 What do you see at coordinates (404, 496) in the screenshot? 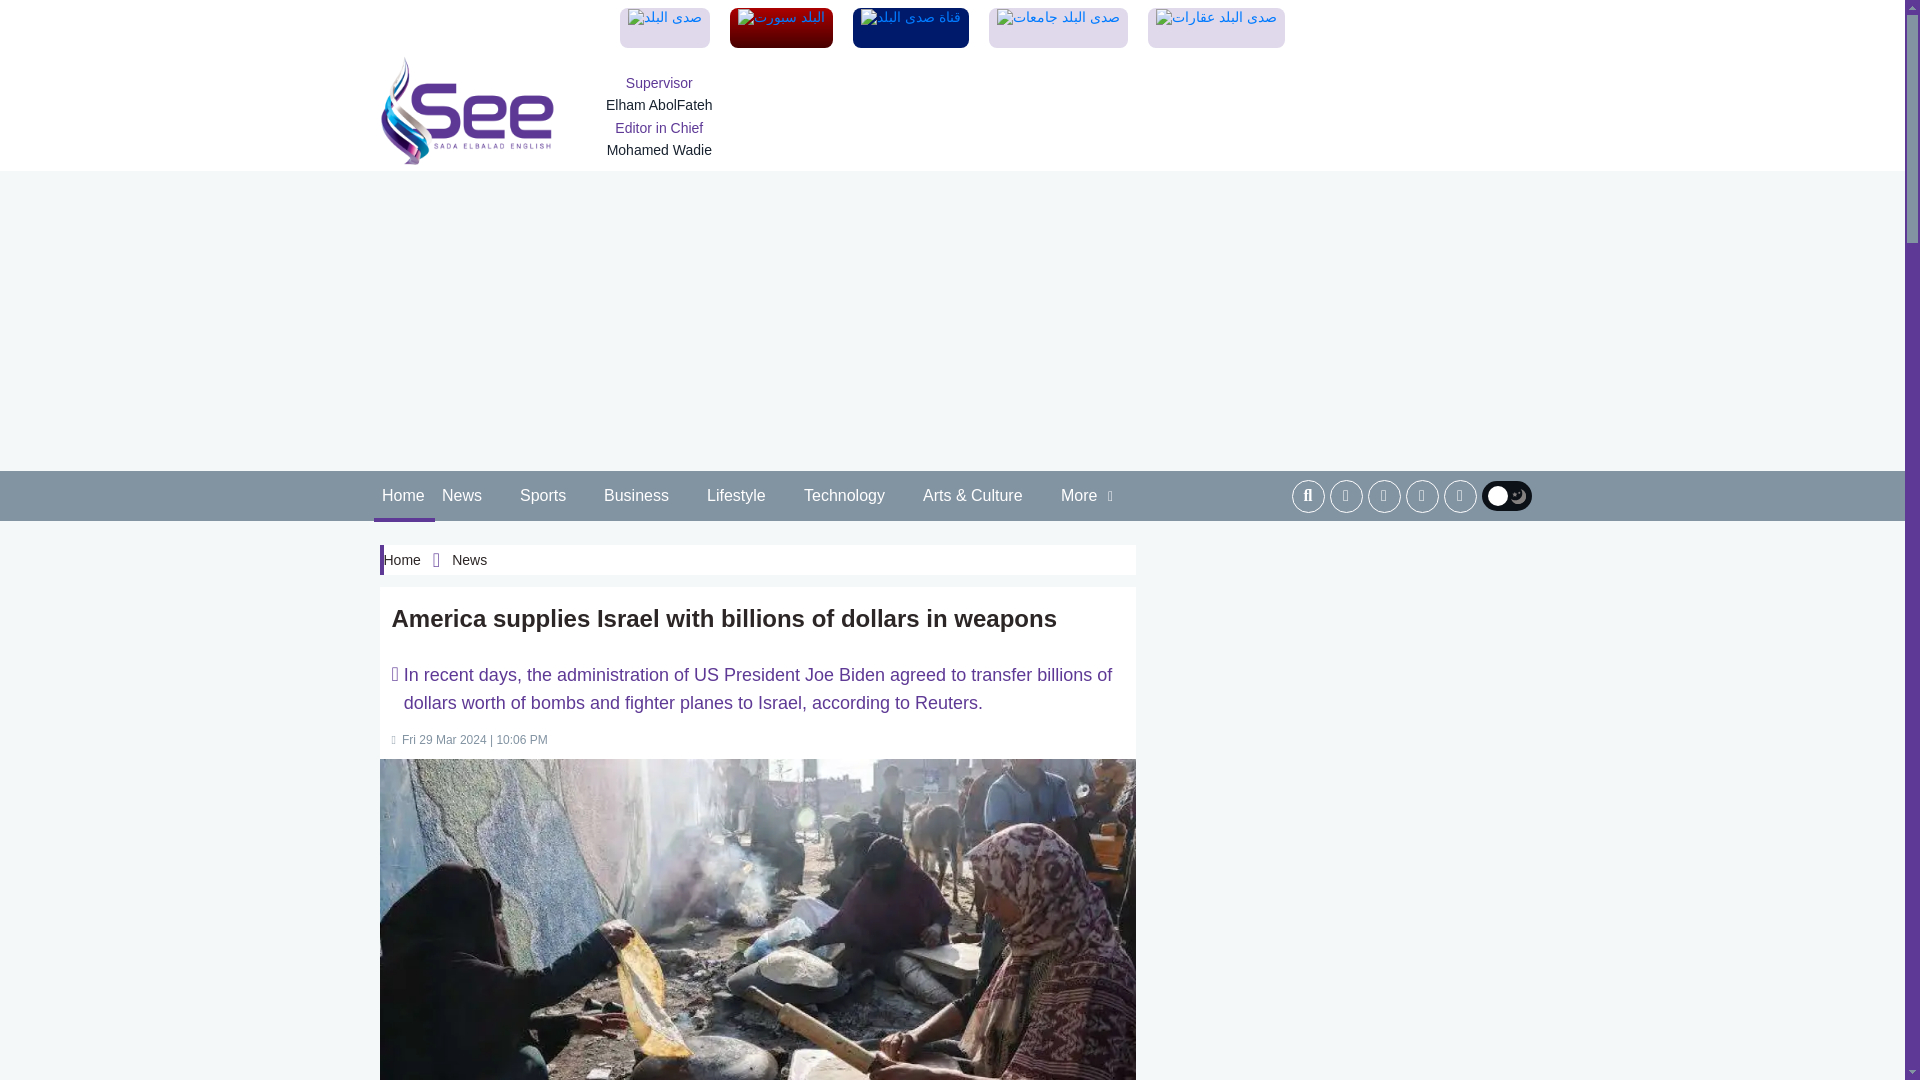
I see `Home` at bounding box center [404, 496].